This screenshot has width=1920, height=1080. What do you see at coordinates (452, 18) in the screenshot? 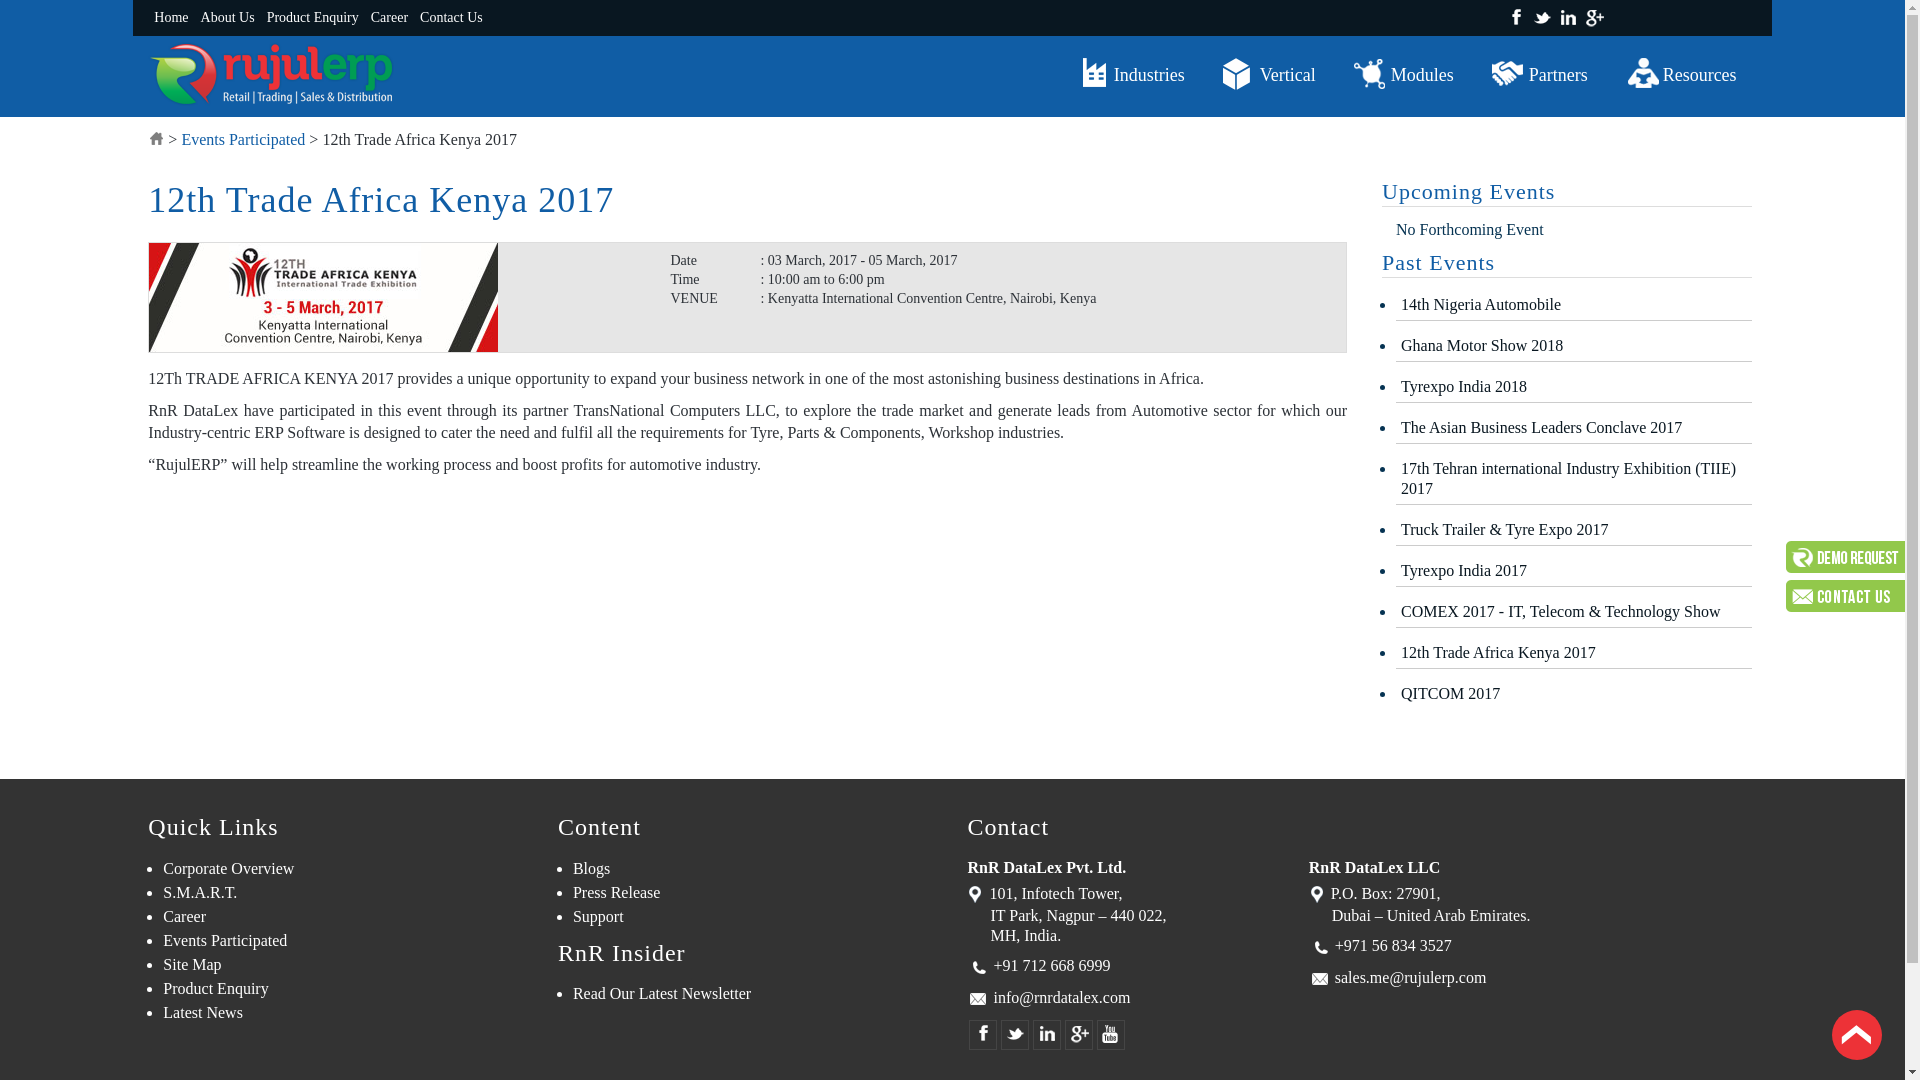
I see `Contact Us` at bounding box center [452, 18].